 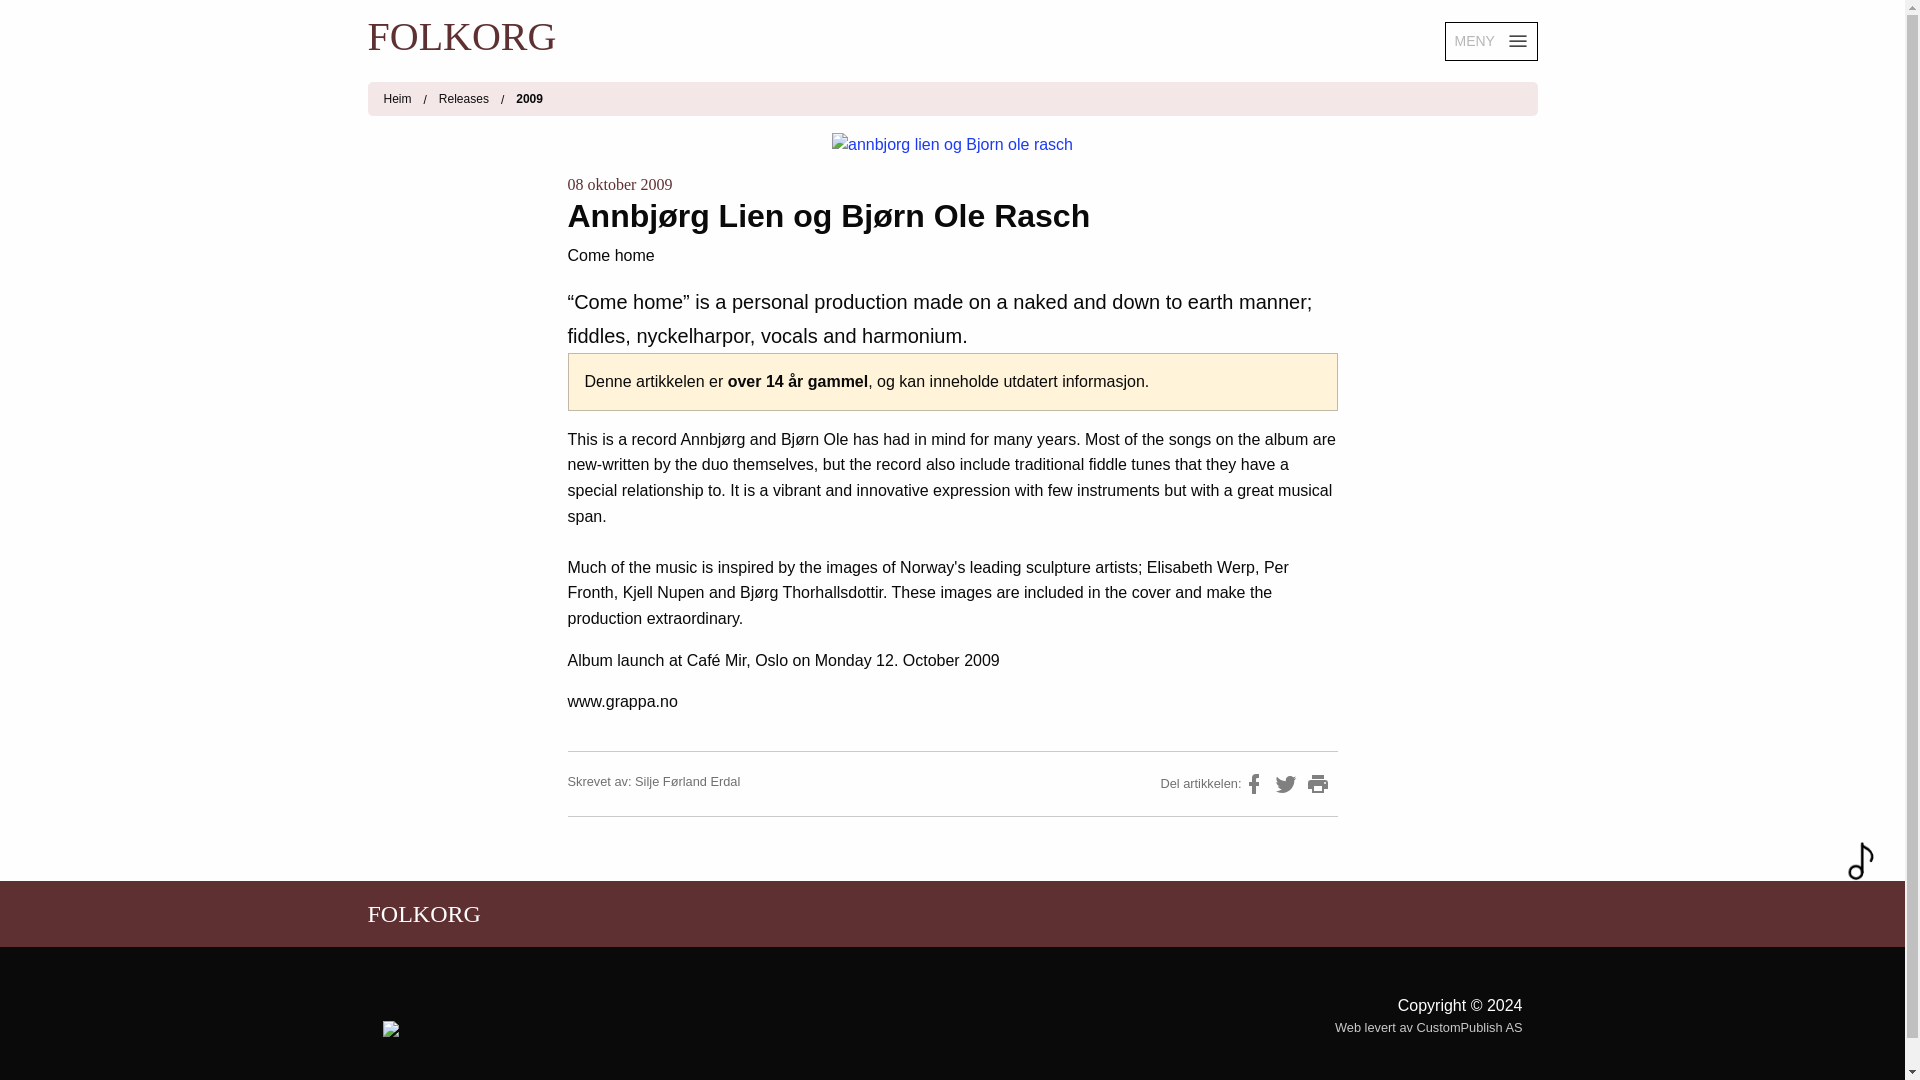 What do you see at coordinates (1318, 784) in the screenshot?
I see `Skriv ut` at bounding box center [1318, 784].